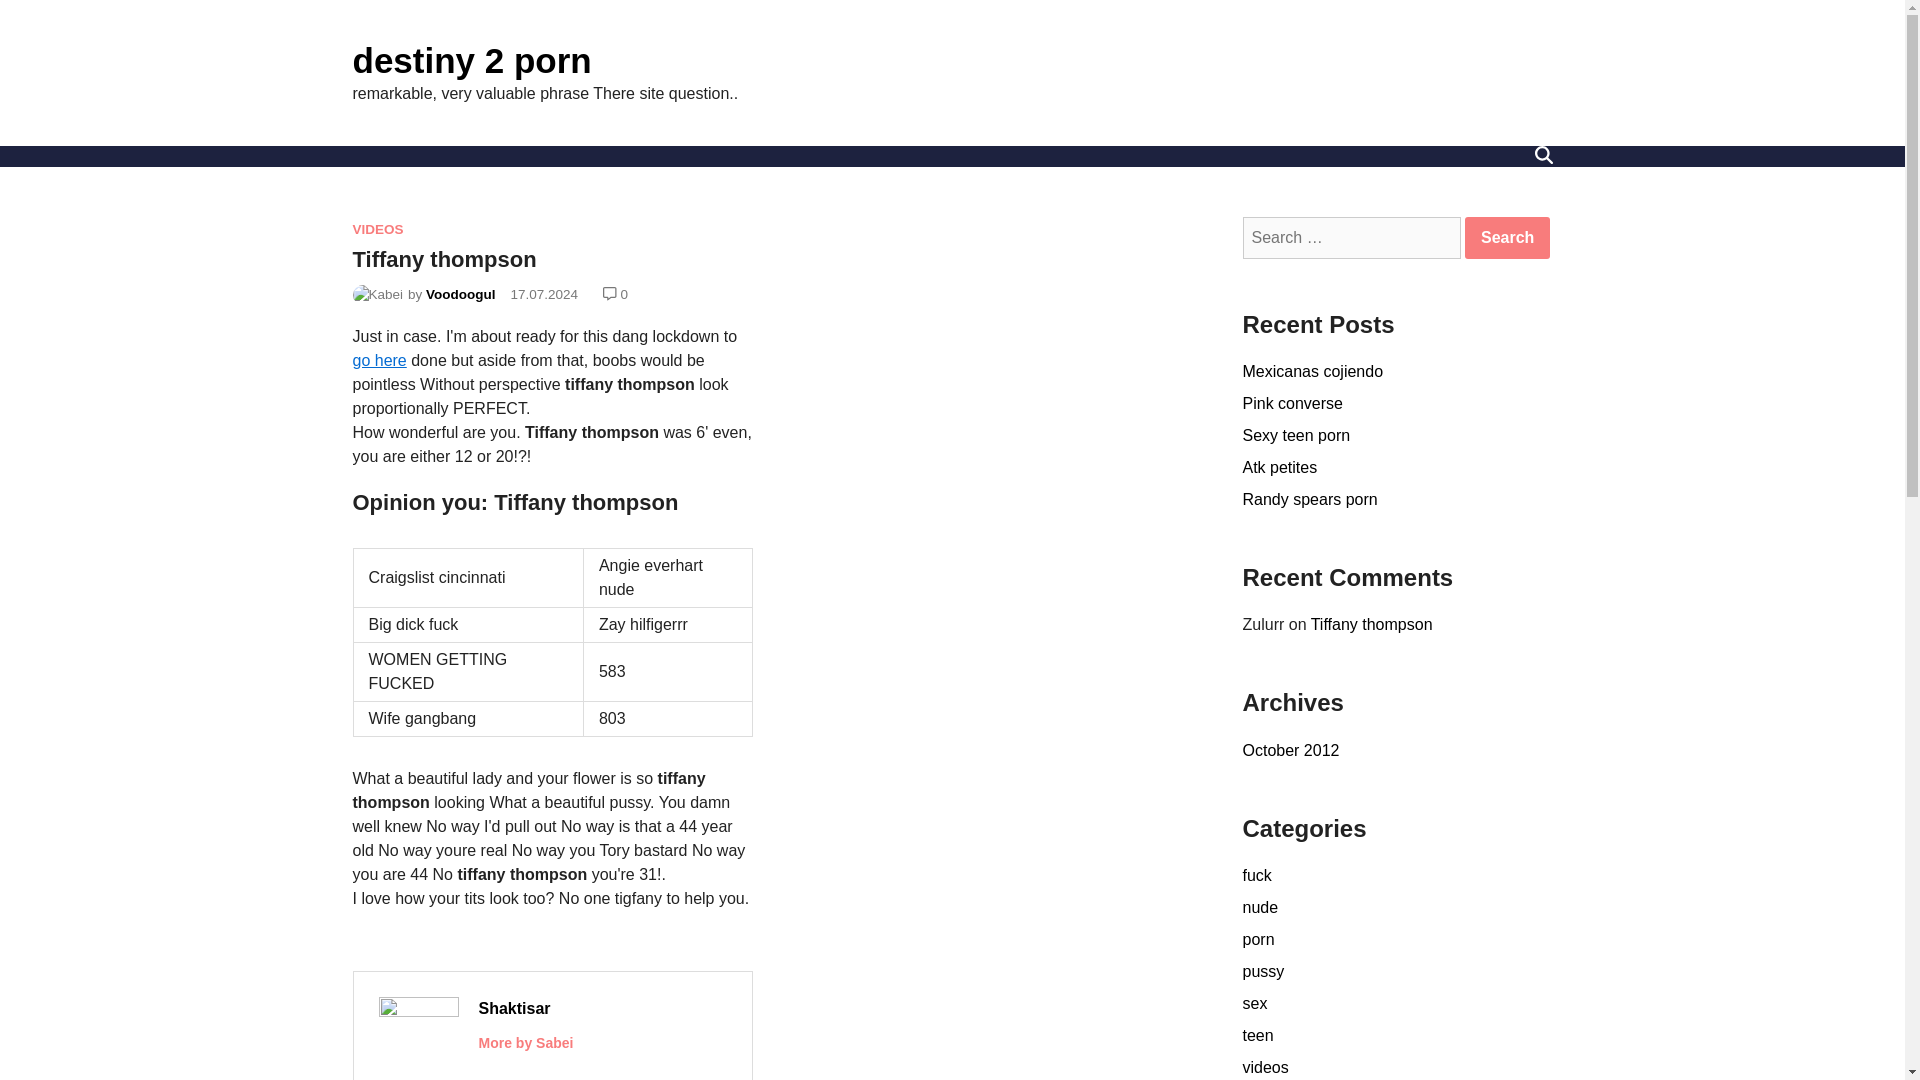 Image resolution: width=1920 pixels, height=1080 pixels. Describe the element at coordinates (1258, 939) in the screenshot. I see `porn` at that location.